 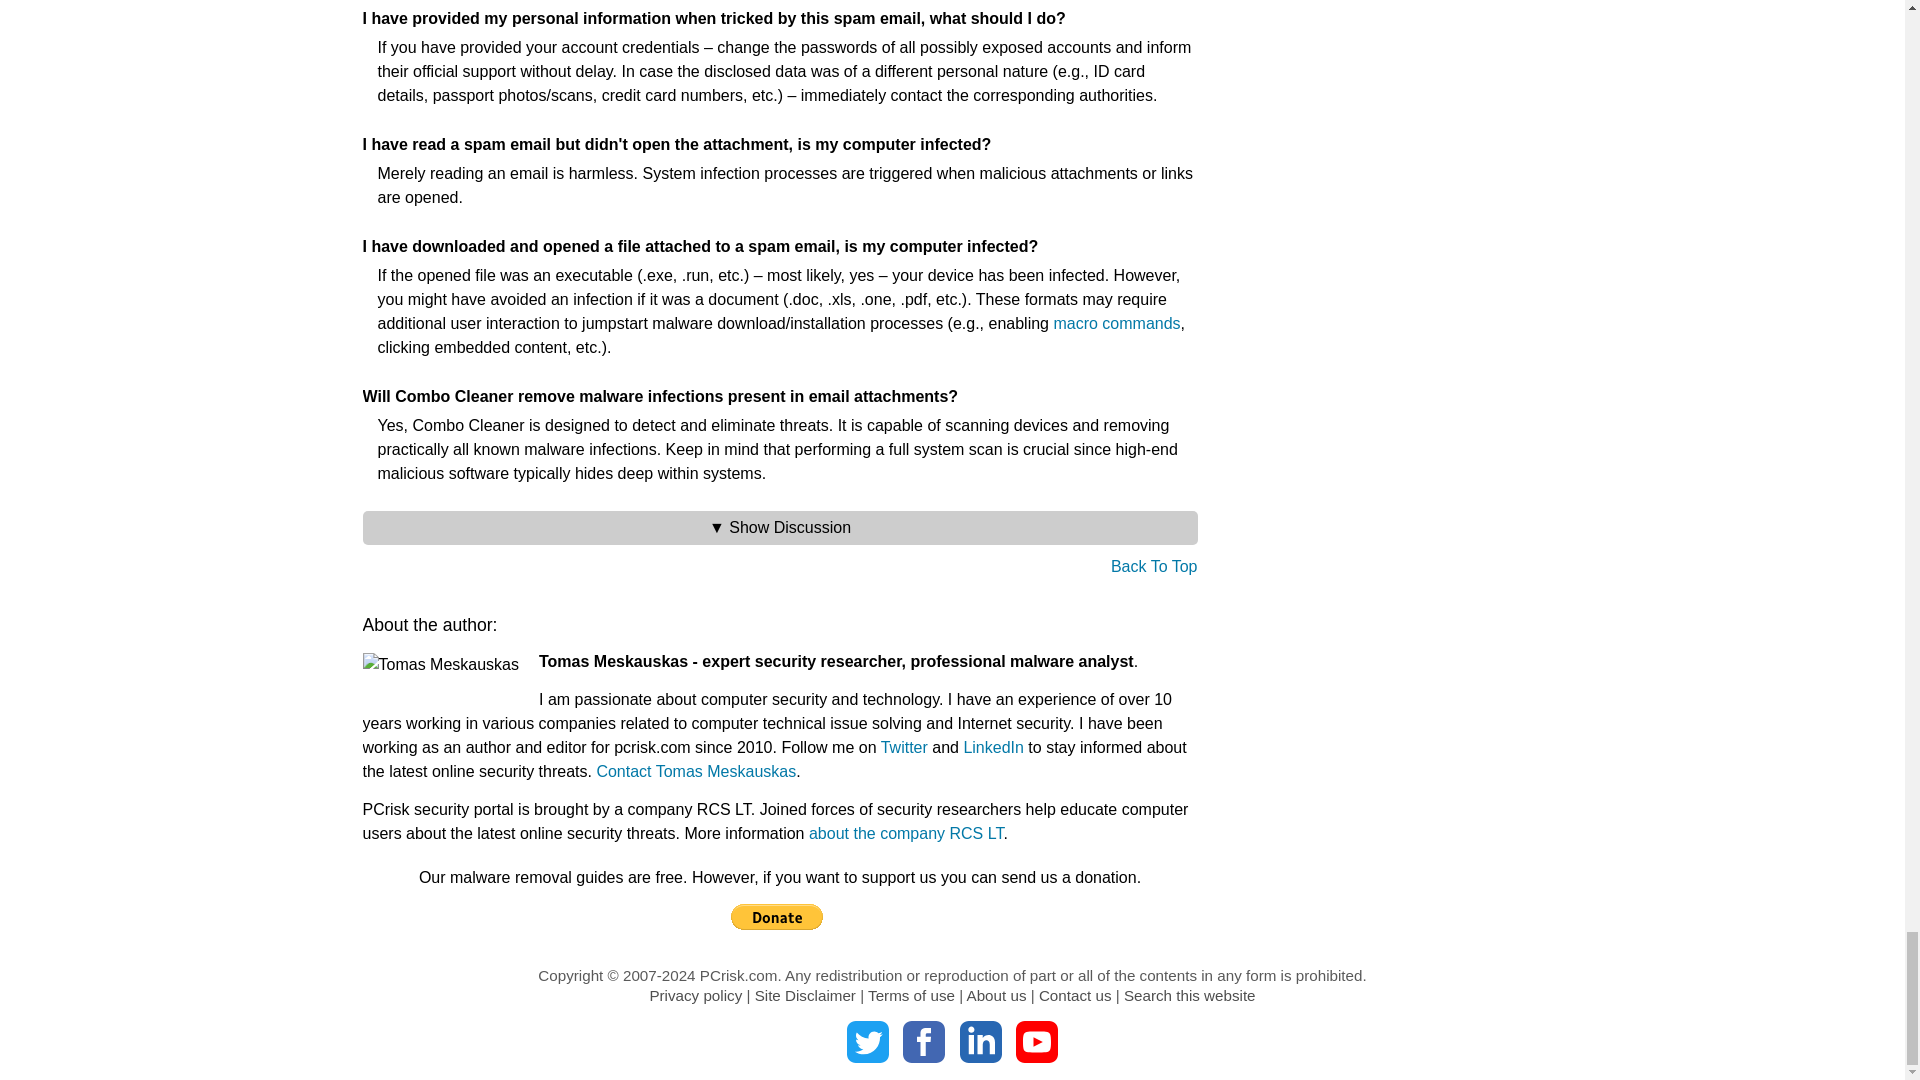 I want to click on Terms of use, so click(x=910, y=996).